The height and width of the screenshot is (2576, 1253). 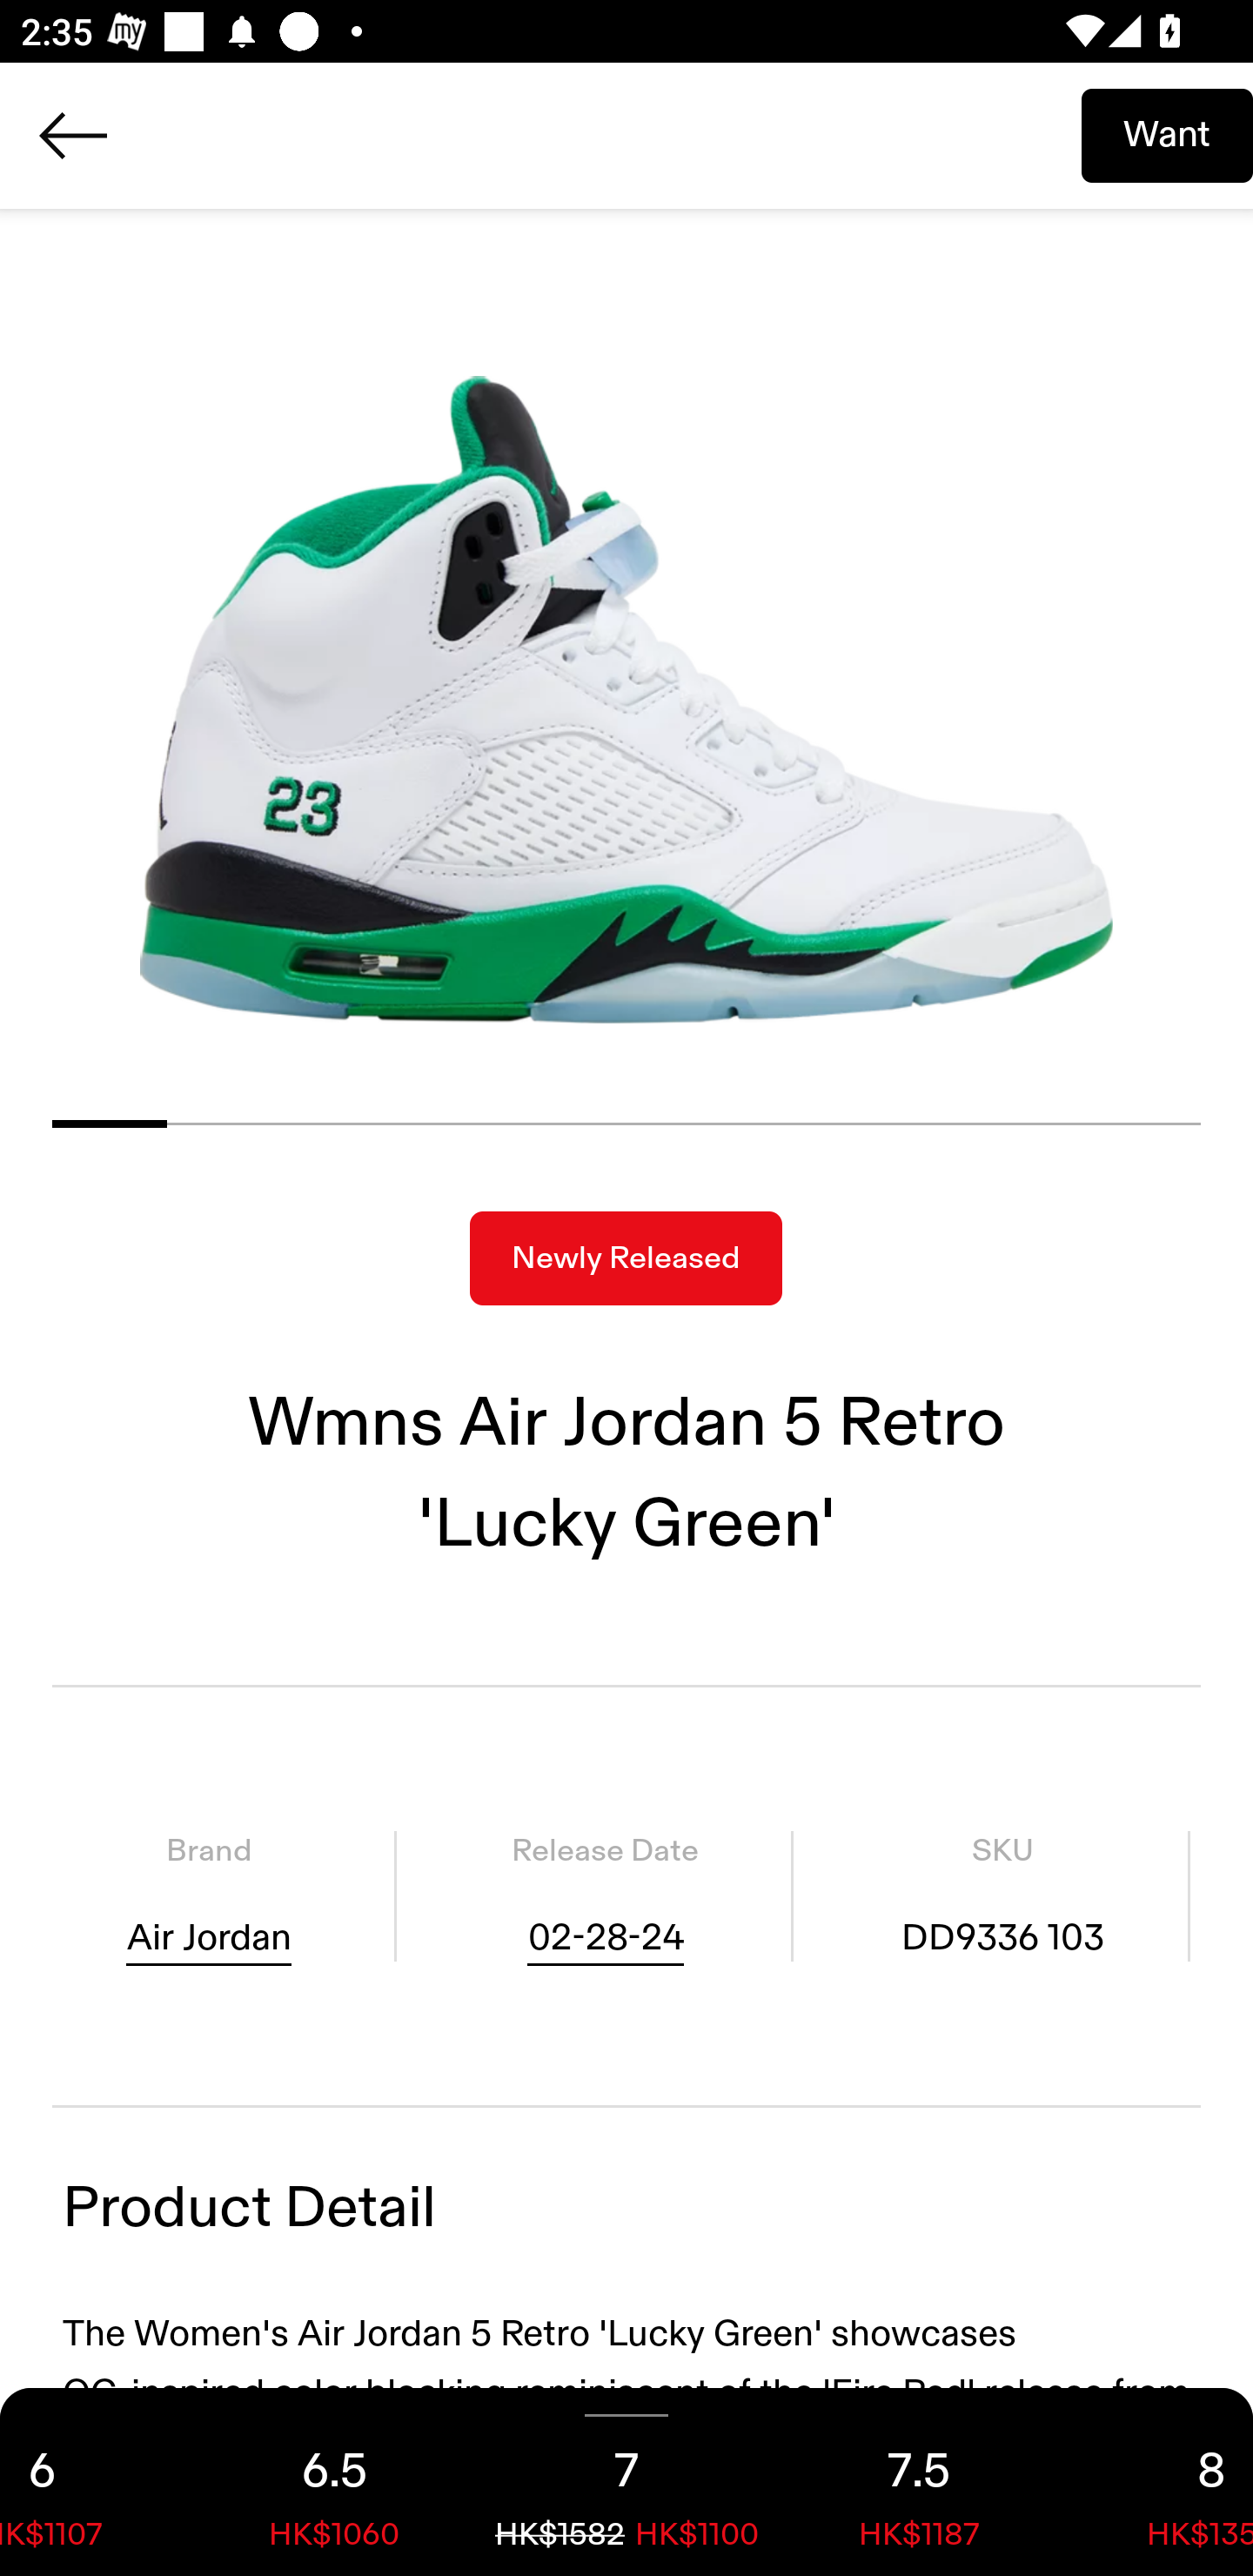 What do you see at coordinates (626, 1258) in the screenshot?
I see `Newly Released` at bounding box center [626, 1258].